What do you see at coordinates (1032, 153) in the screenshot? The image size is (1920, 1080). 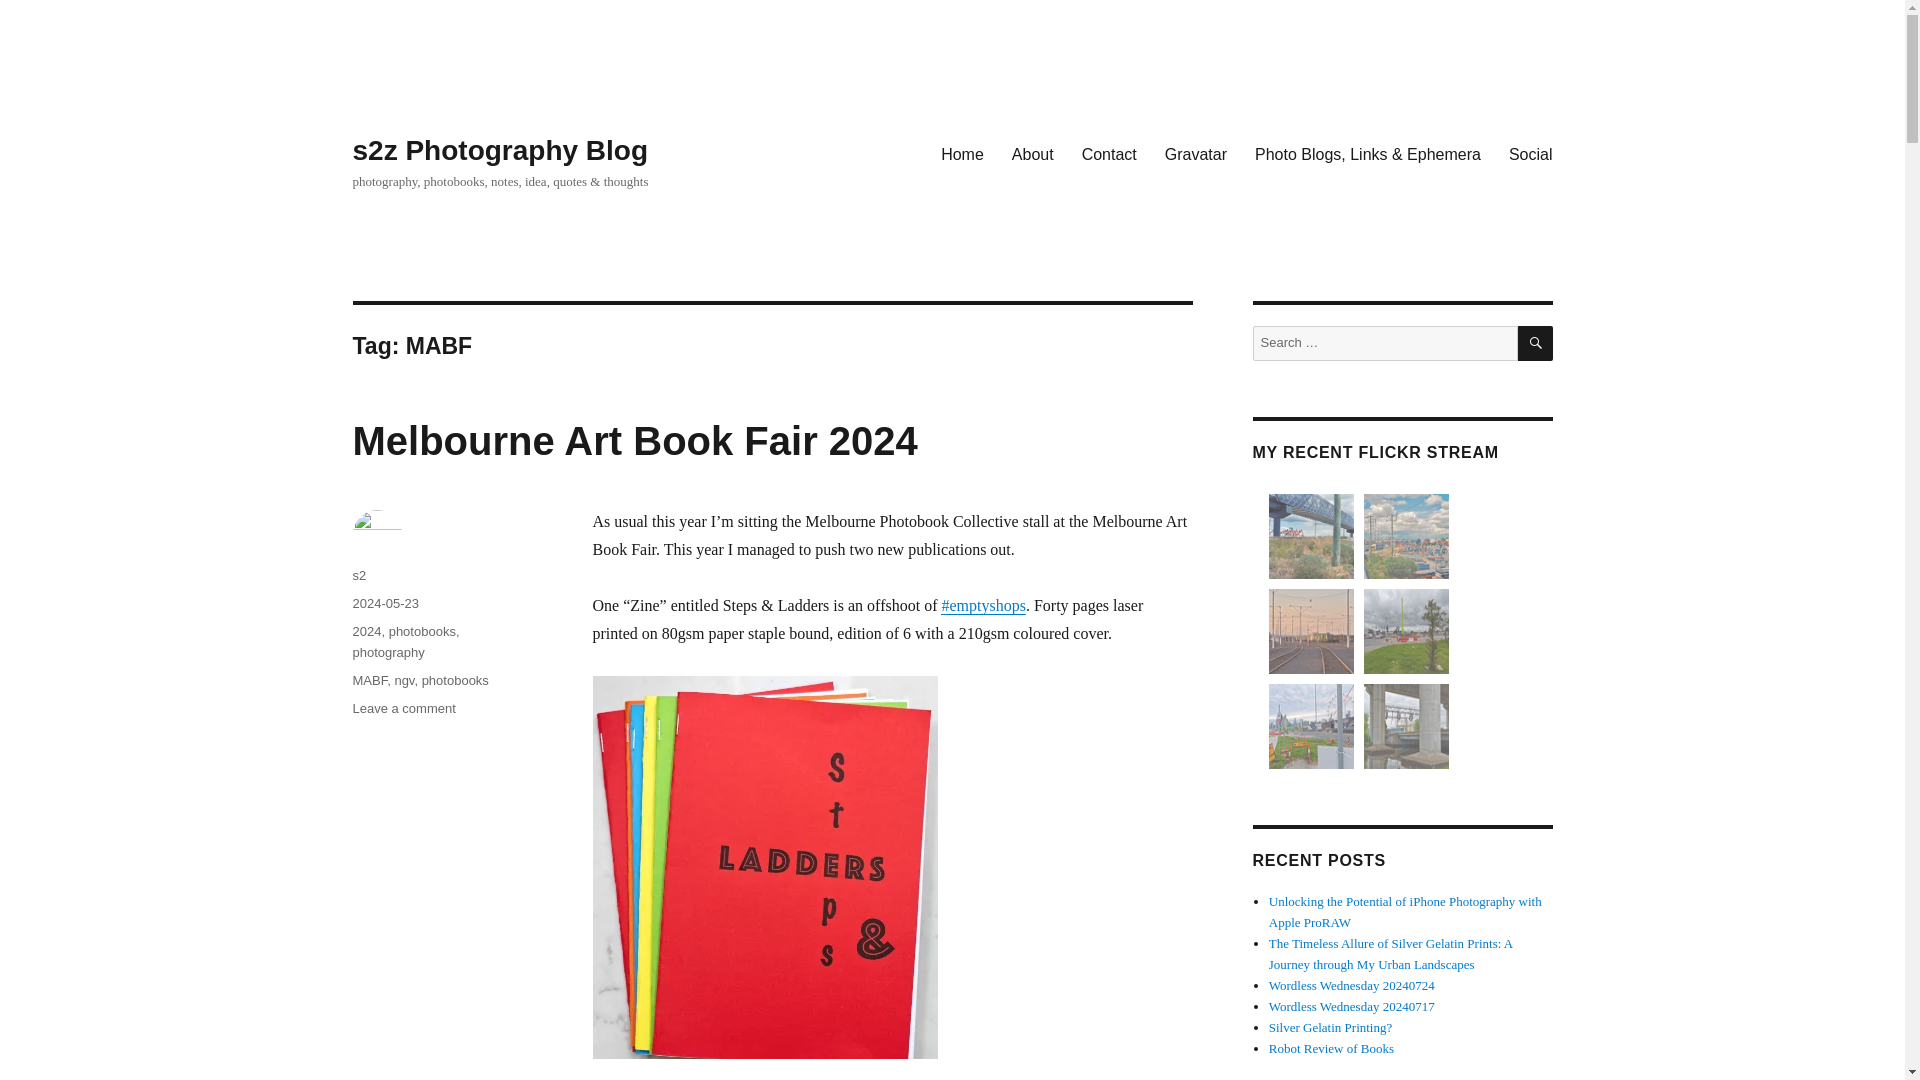 I see `About` at bounding box center [1032, 153].